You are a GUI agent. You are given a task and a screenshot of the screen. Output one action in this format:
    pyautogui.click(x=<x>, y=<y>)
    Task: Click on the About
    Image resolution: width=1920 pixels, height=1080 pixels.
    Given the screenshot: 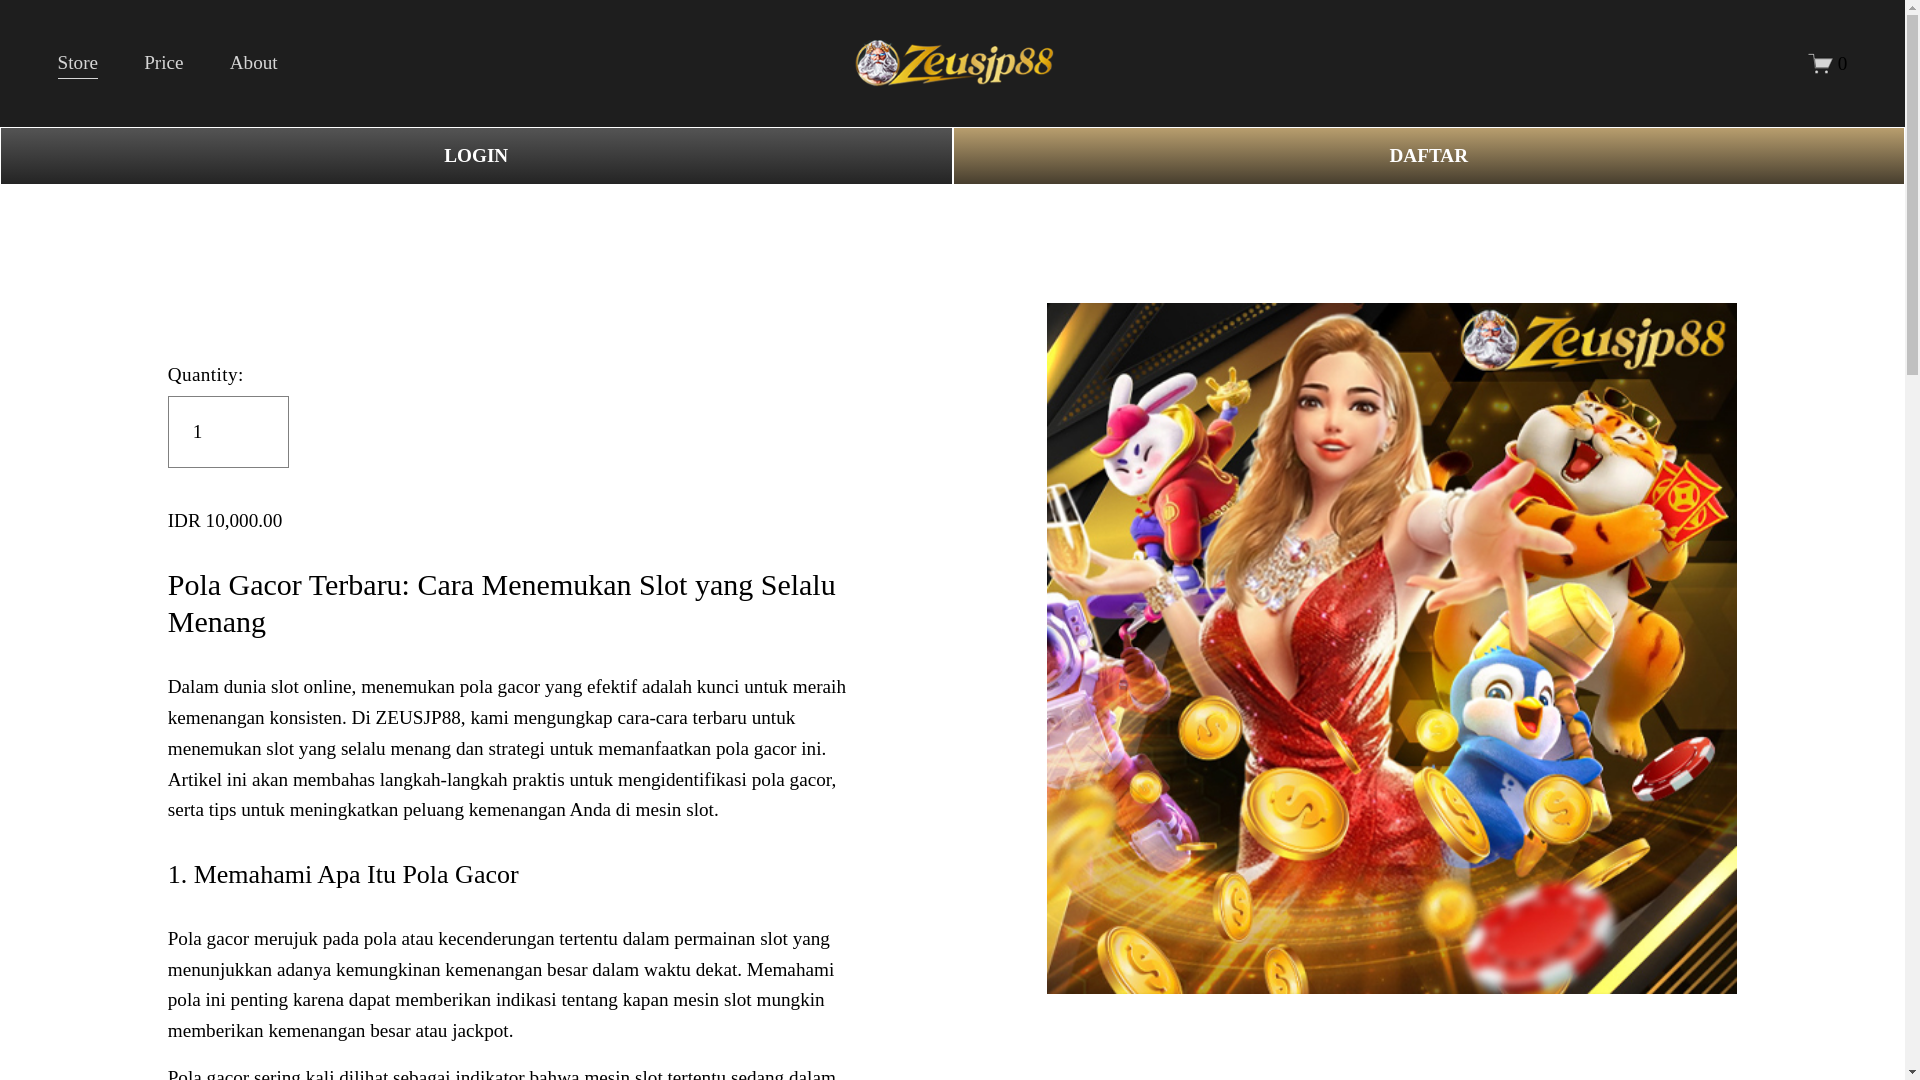 What is the action you would take?
    pyautogui.click(x=254, y=64)
    